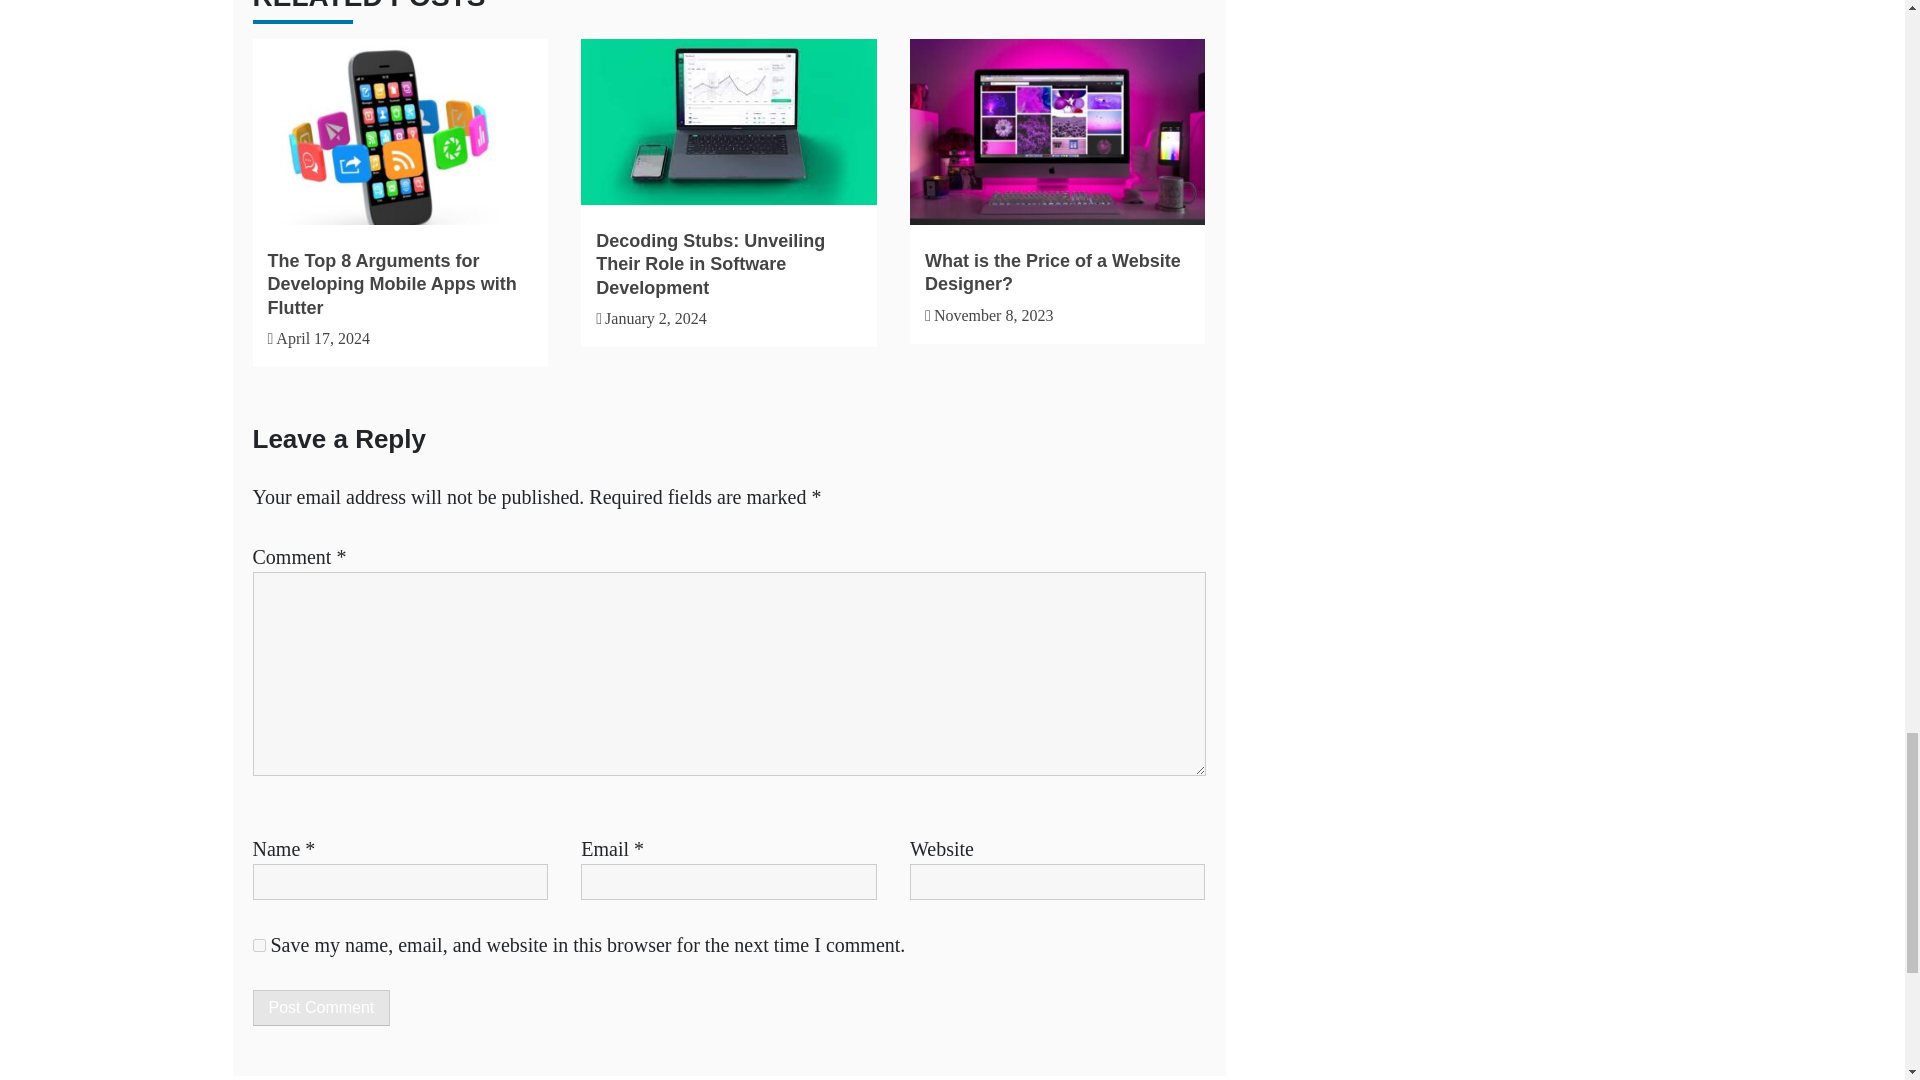 Image resolution: width=1920 pixels, height=1080 pixels. What do you see at coordinates (320, 1008) in the screenshot?
I see `Post Comment` at bounding box center [320, 1008].